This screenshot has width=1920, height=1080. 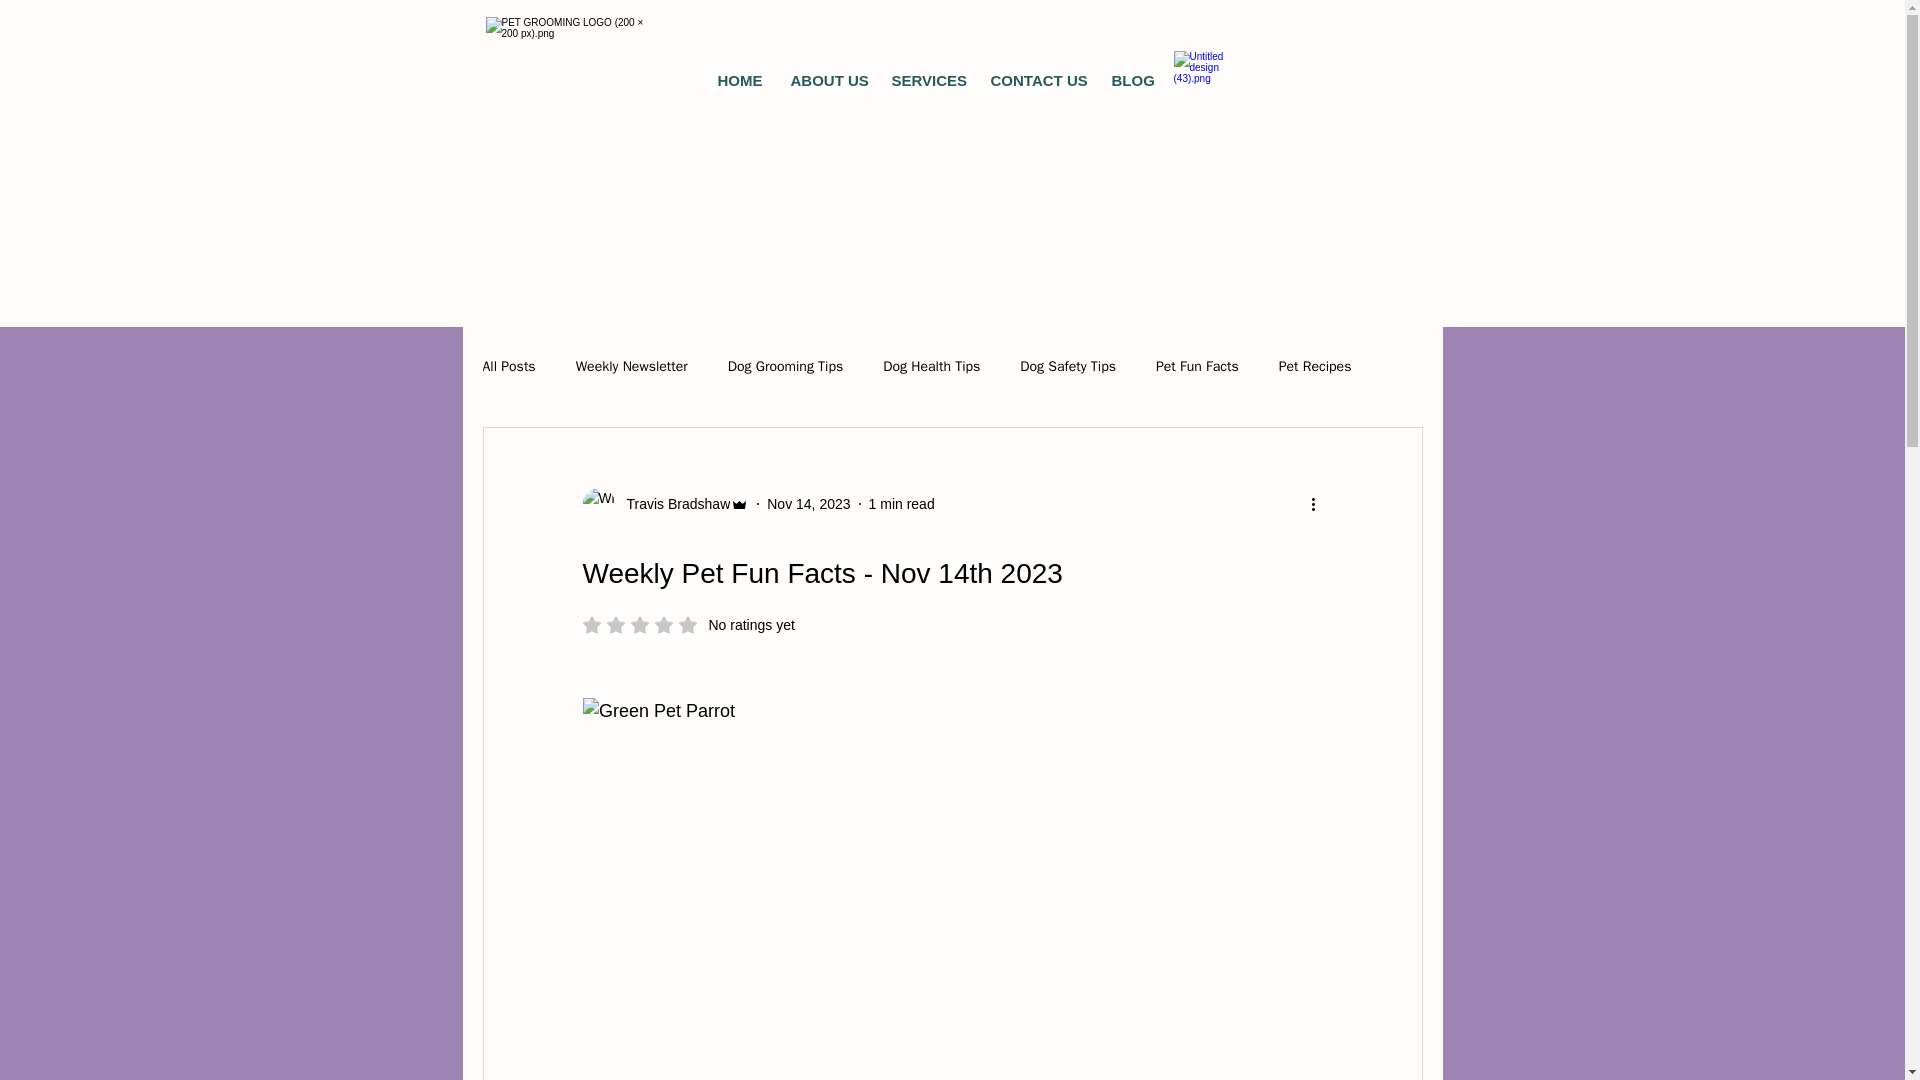 What do you see at coordinates (508, 366) in the screenshot?
I see `Travis Bradshaw` at bounding box center [508, 366].